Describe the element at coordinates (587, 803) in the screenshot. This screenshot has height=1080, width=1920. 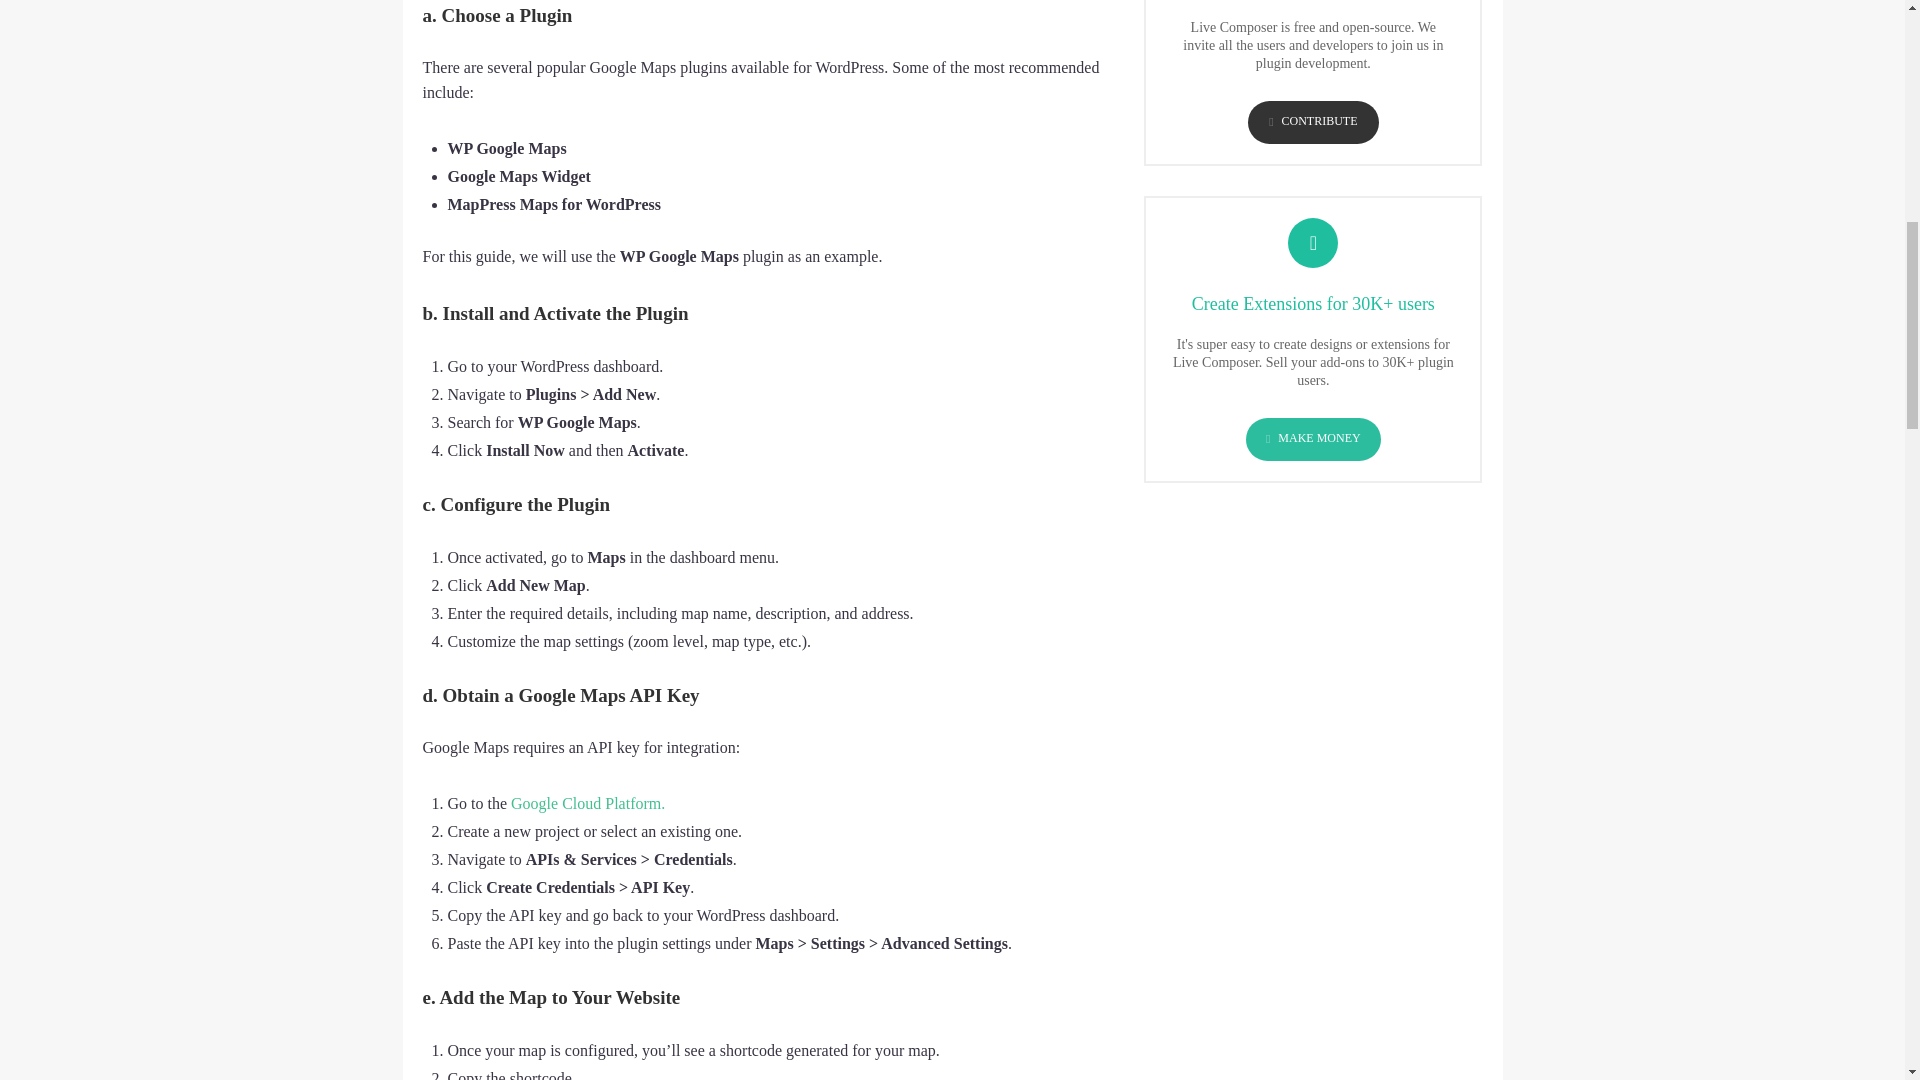
I see `Google Cloud Platform.` at that location.